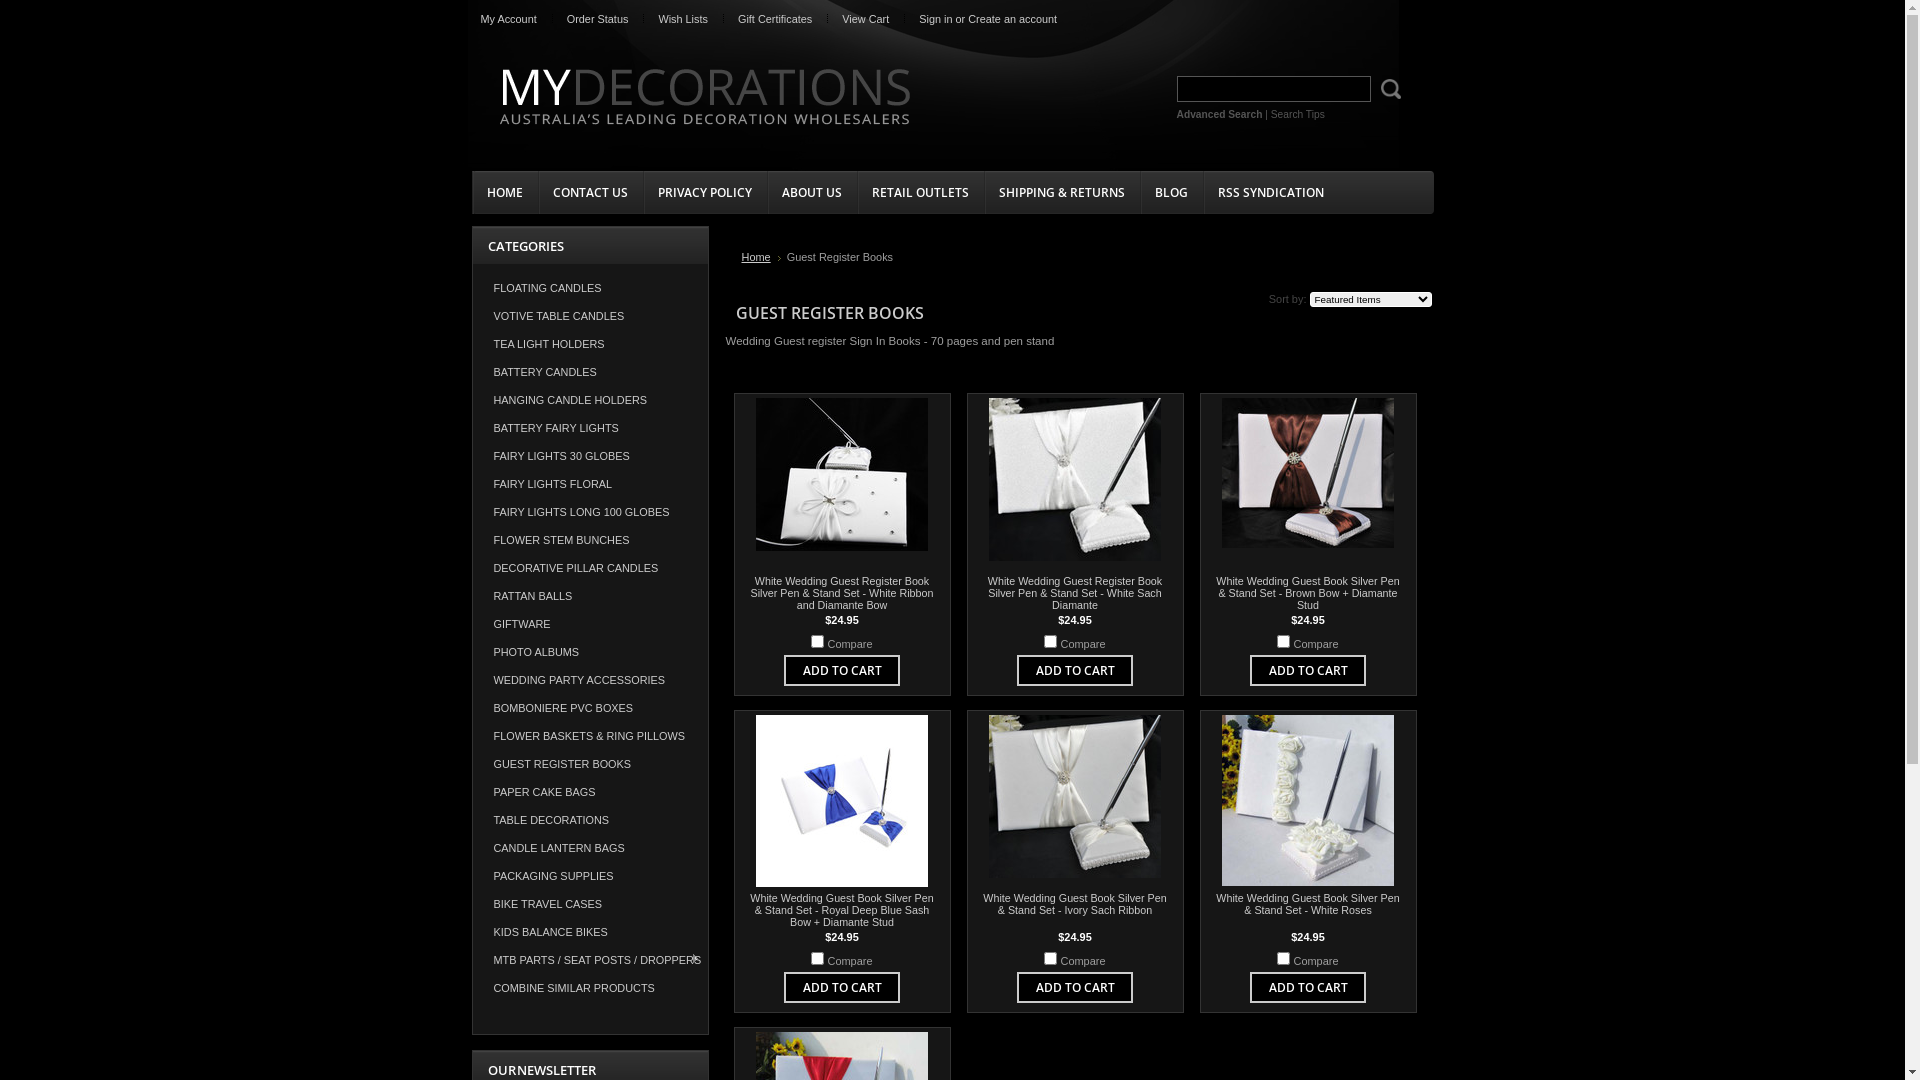  I want to click on Order Status, so click(598, 19).